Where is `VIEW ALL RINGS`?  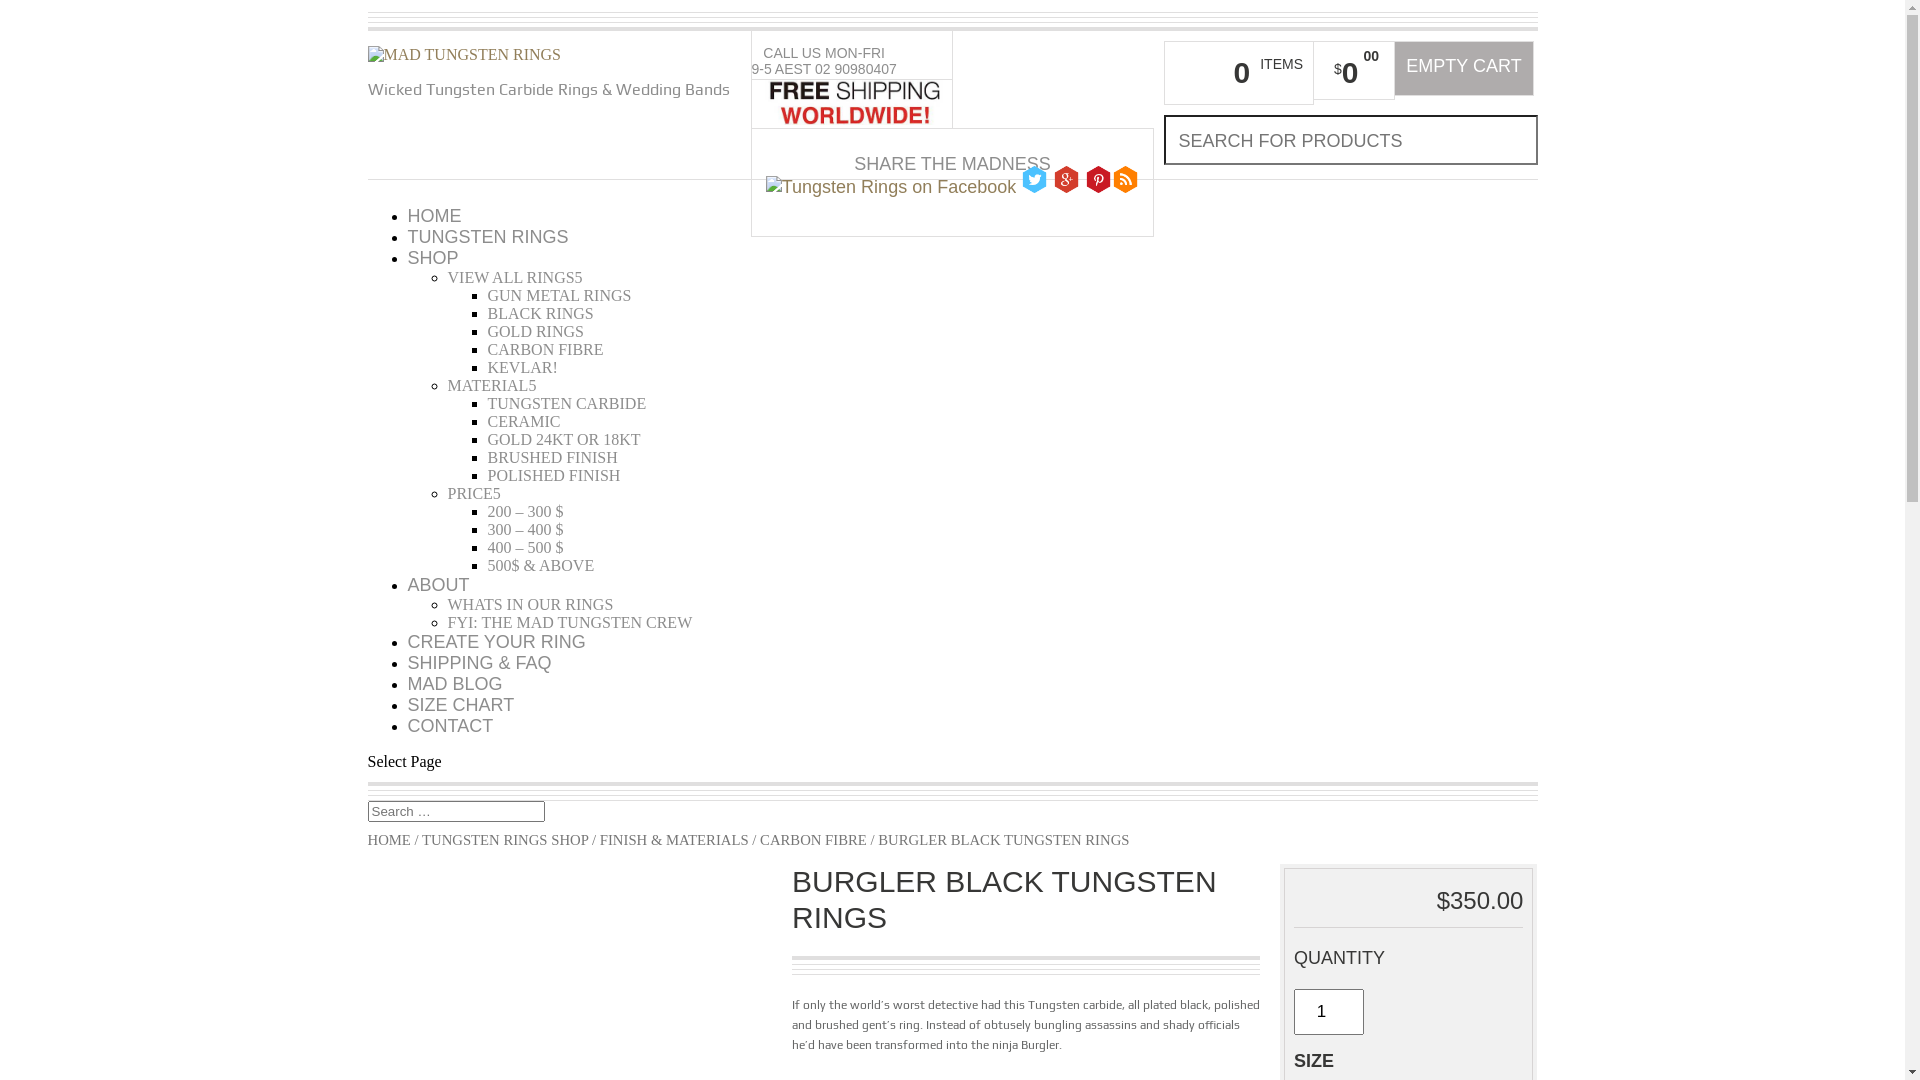 VIEW ALL RINGS is located at coordinates (516, 278).